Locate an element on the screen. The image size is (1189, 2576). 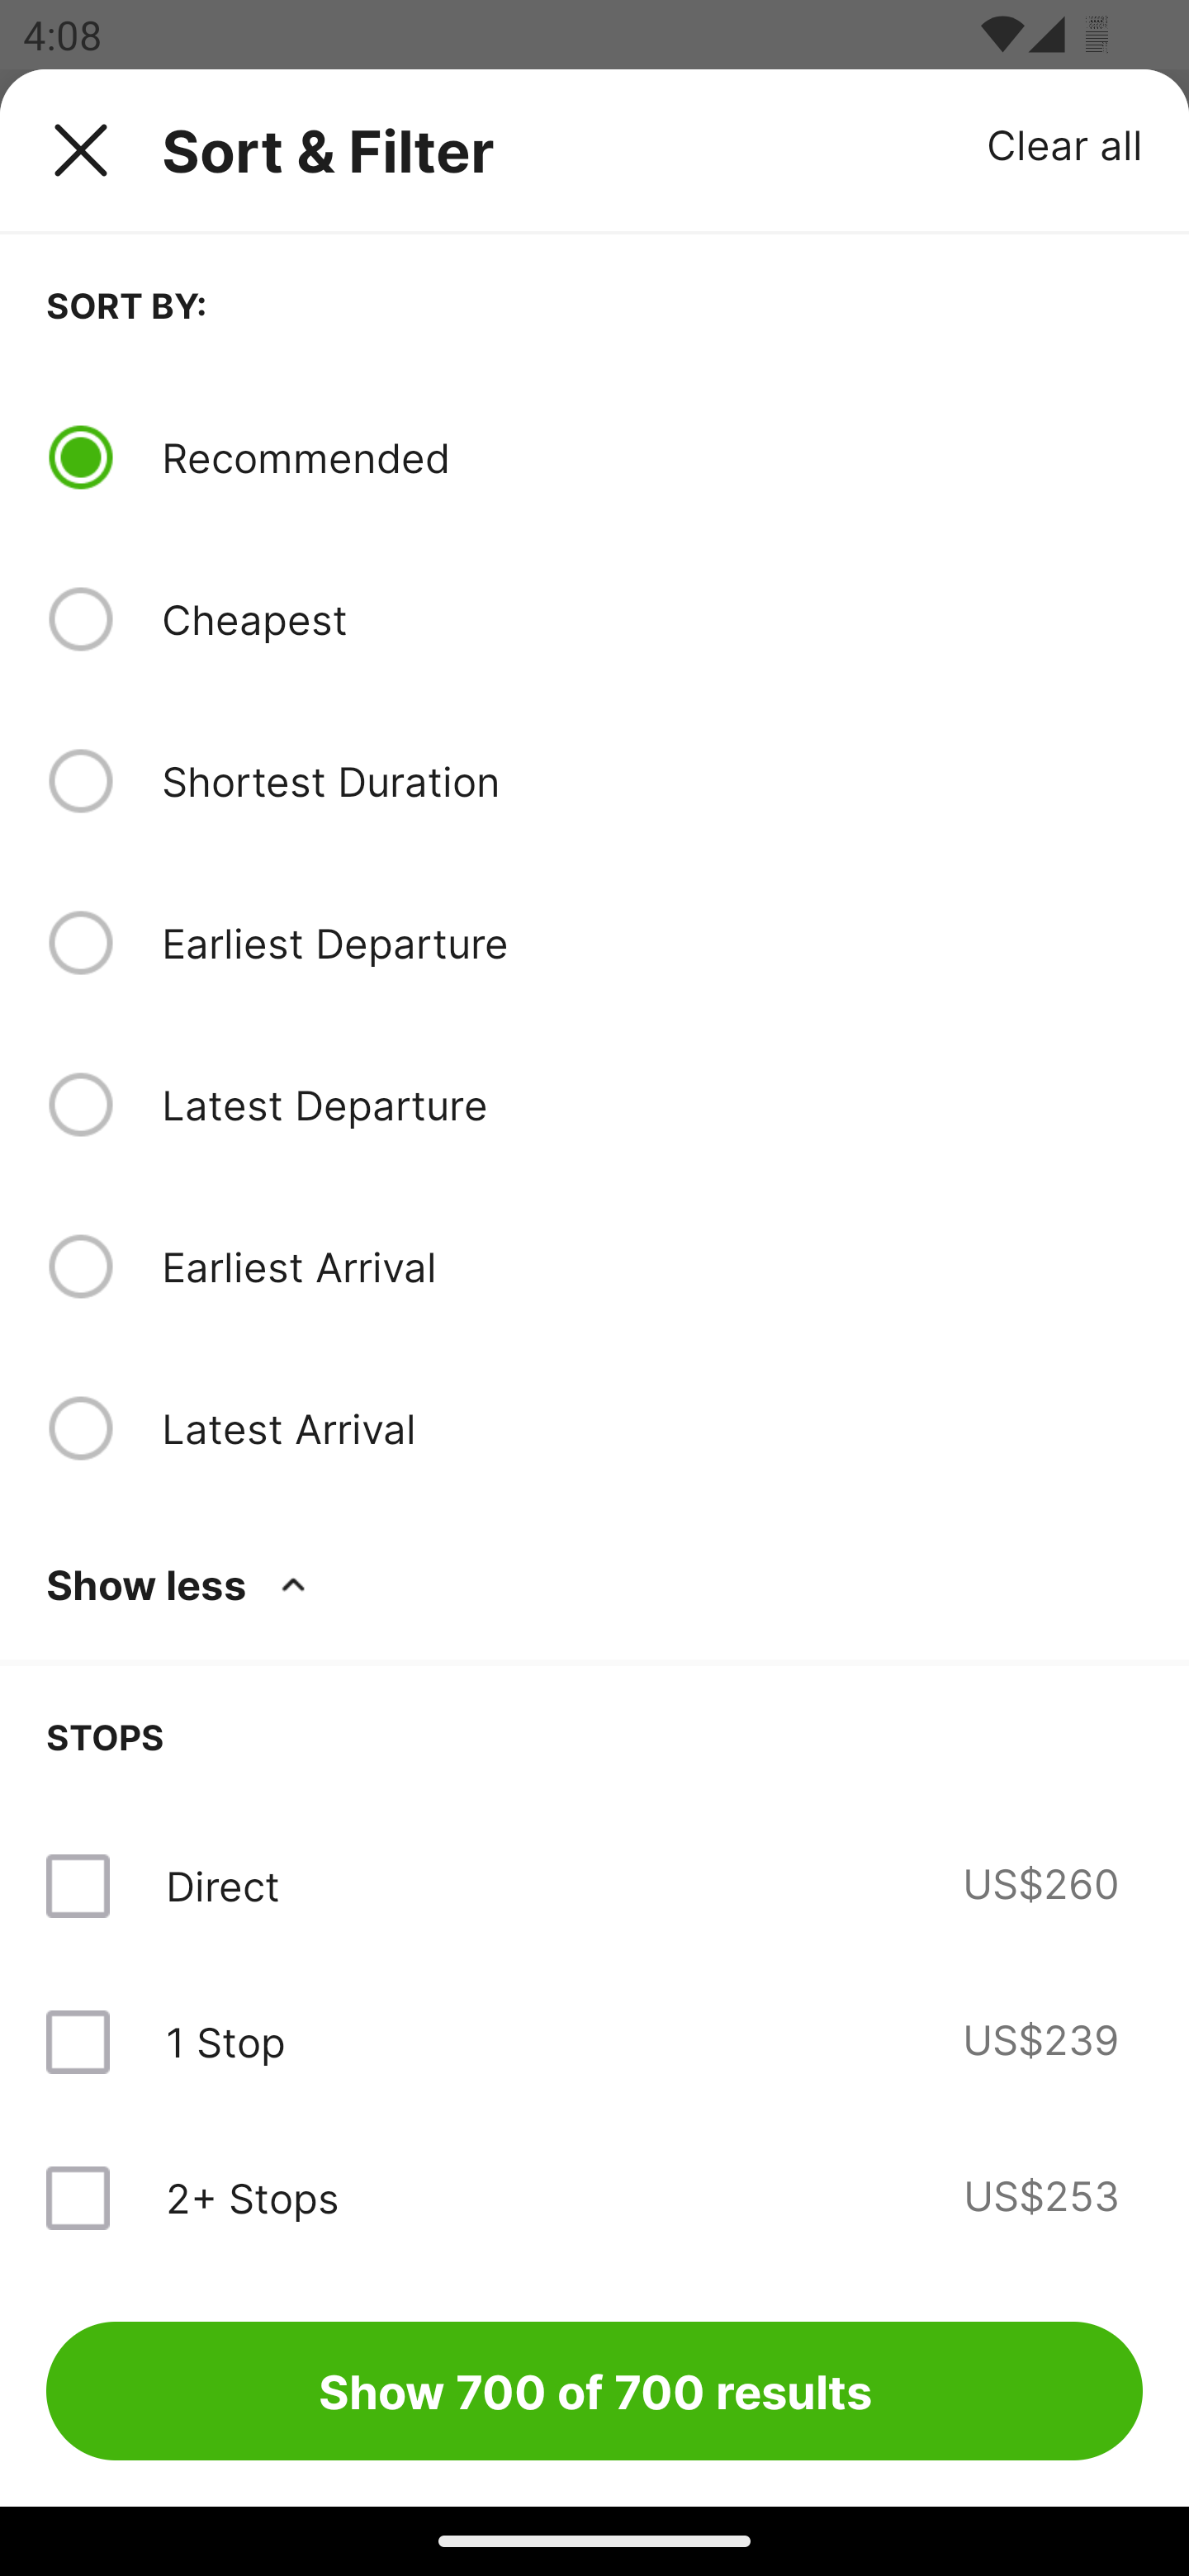
Earliest Departure is located at coordinates (651, 943).